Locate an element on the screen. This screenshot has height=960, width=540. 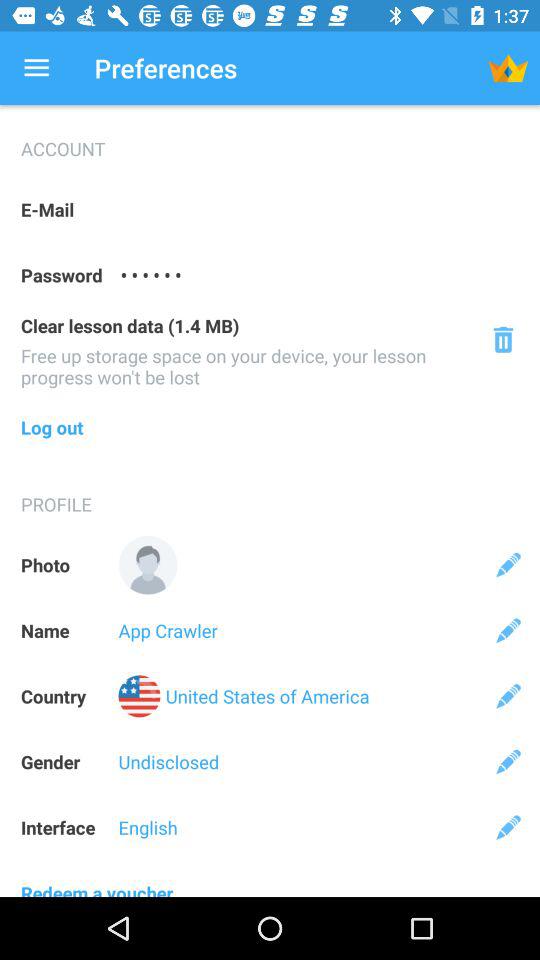
select interface language is located at coordinates (508, 827).